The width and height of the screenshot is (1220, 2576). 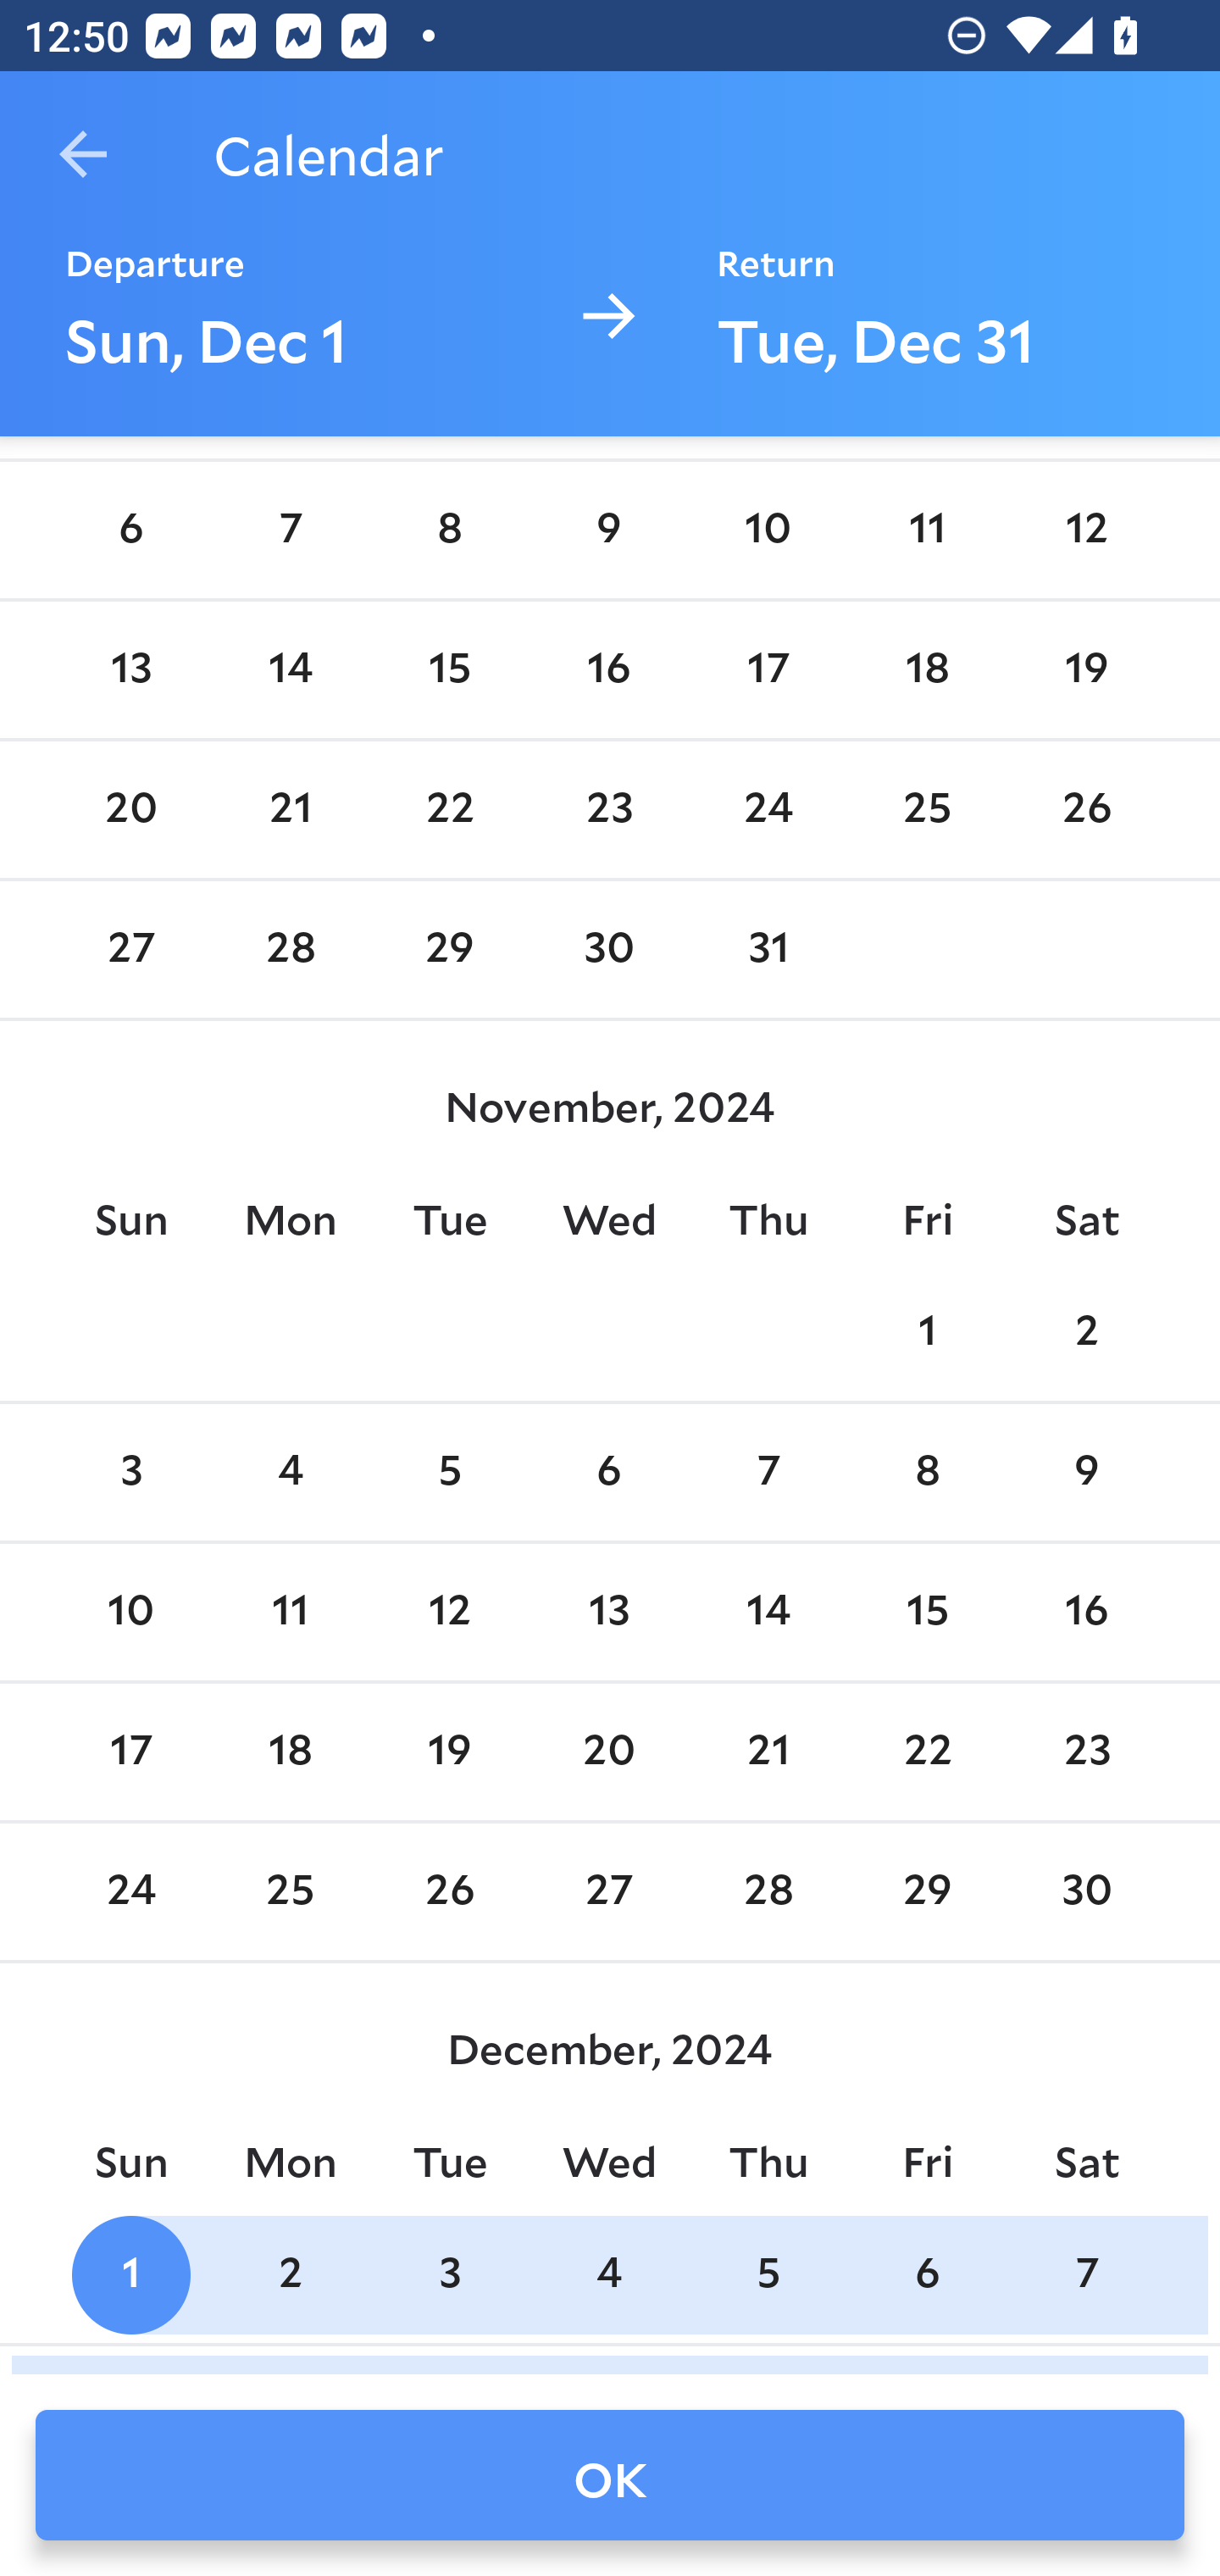 What do you see at coordinates (1086, 1331) in the screenshot?
I see `2` at bounding box center [1086, 1331].